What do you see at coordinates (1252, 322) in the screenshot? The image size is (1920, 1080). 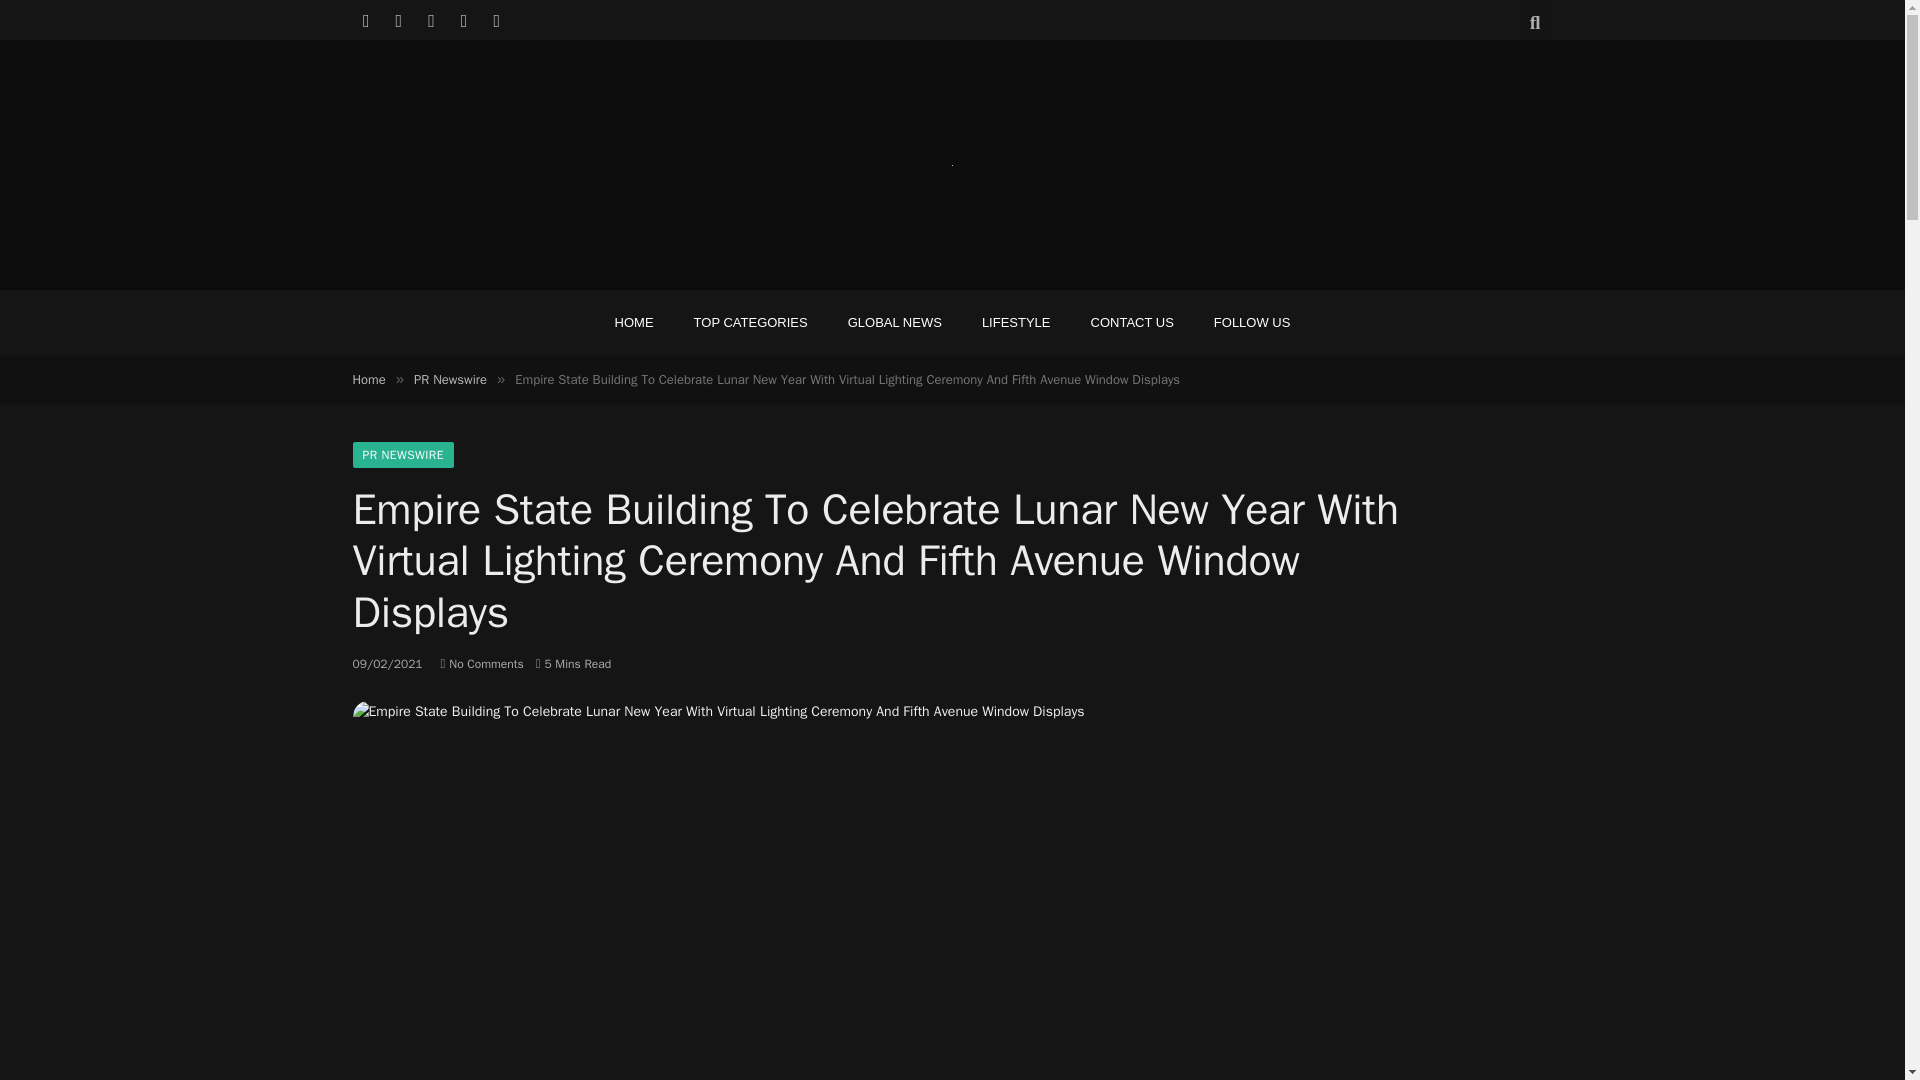 I see `FOLLOW US` at bounding box center [1252, 322].